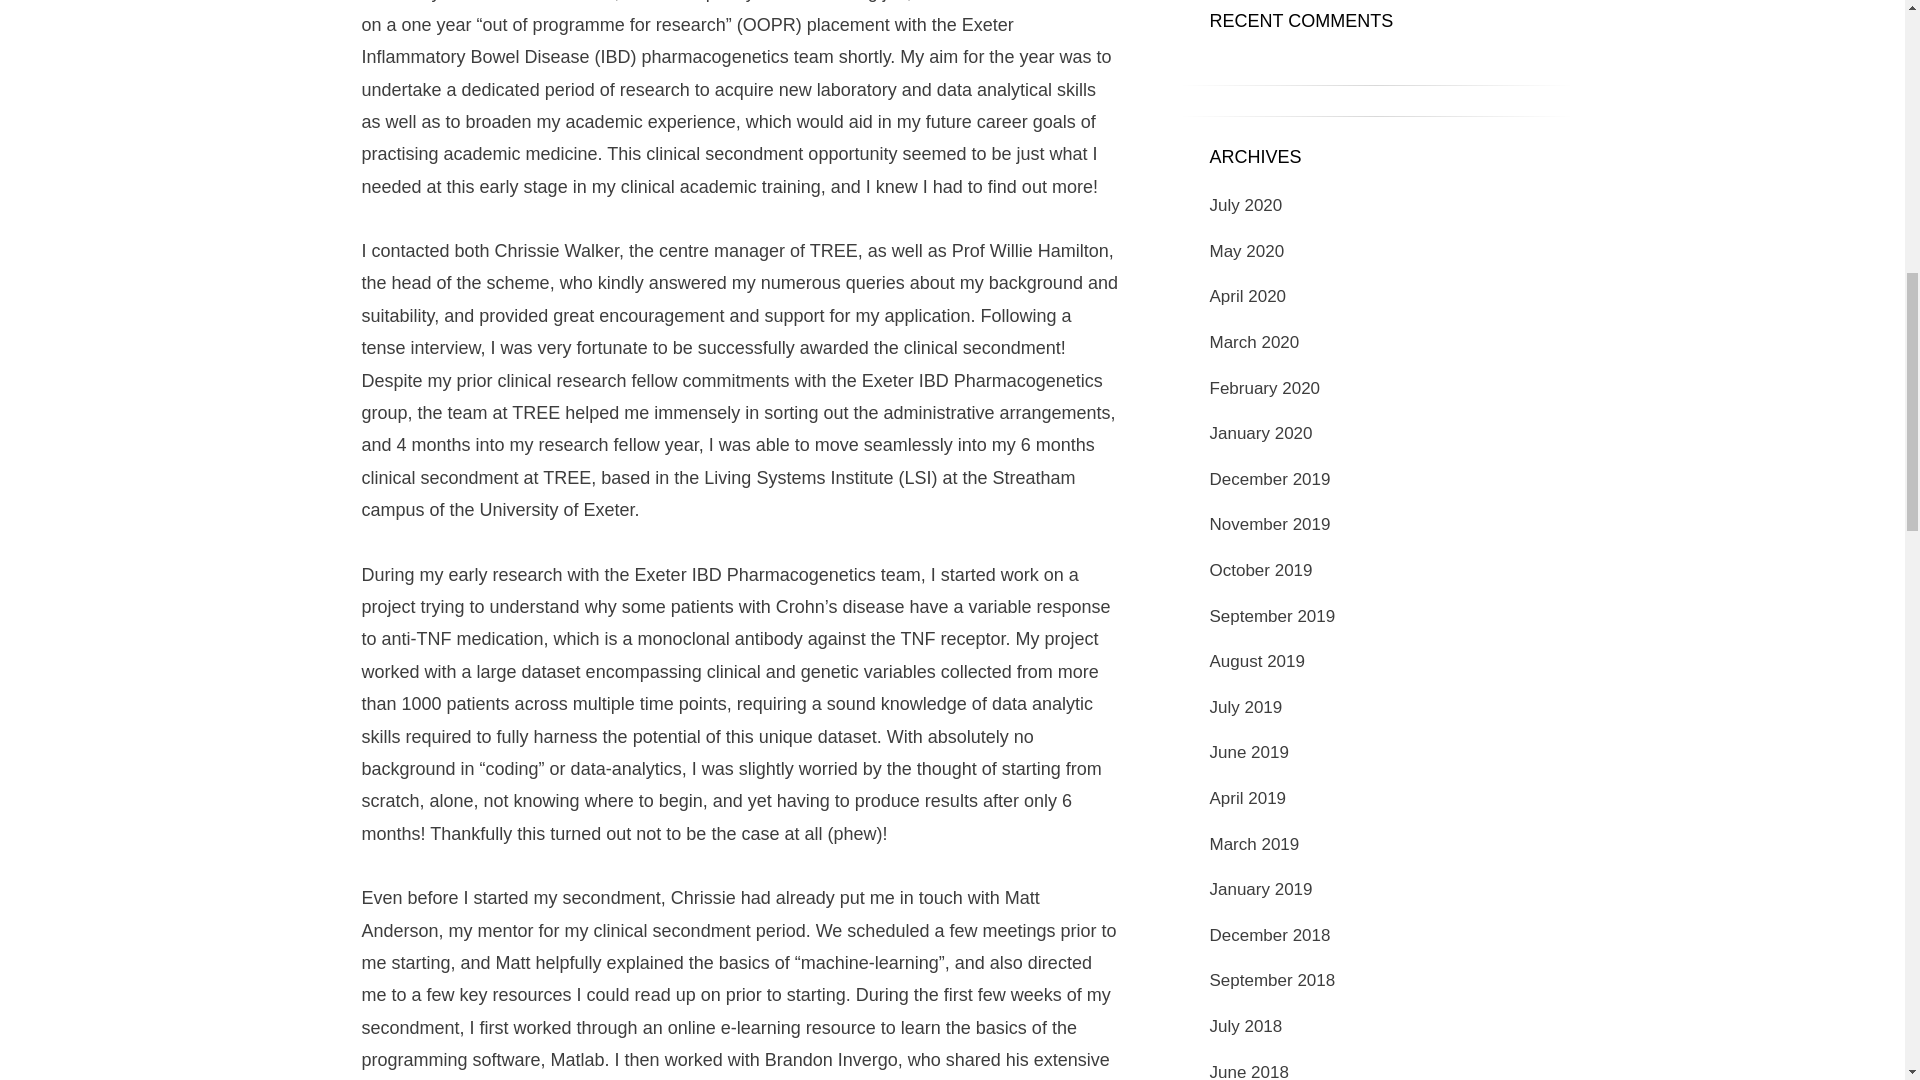  I want to click on September 2018, so click(1272, 980).